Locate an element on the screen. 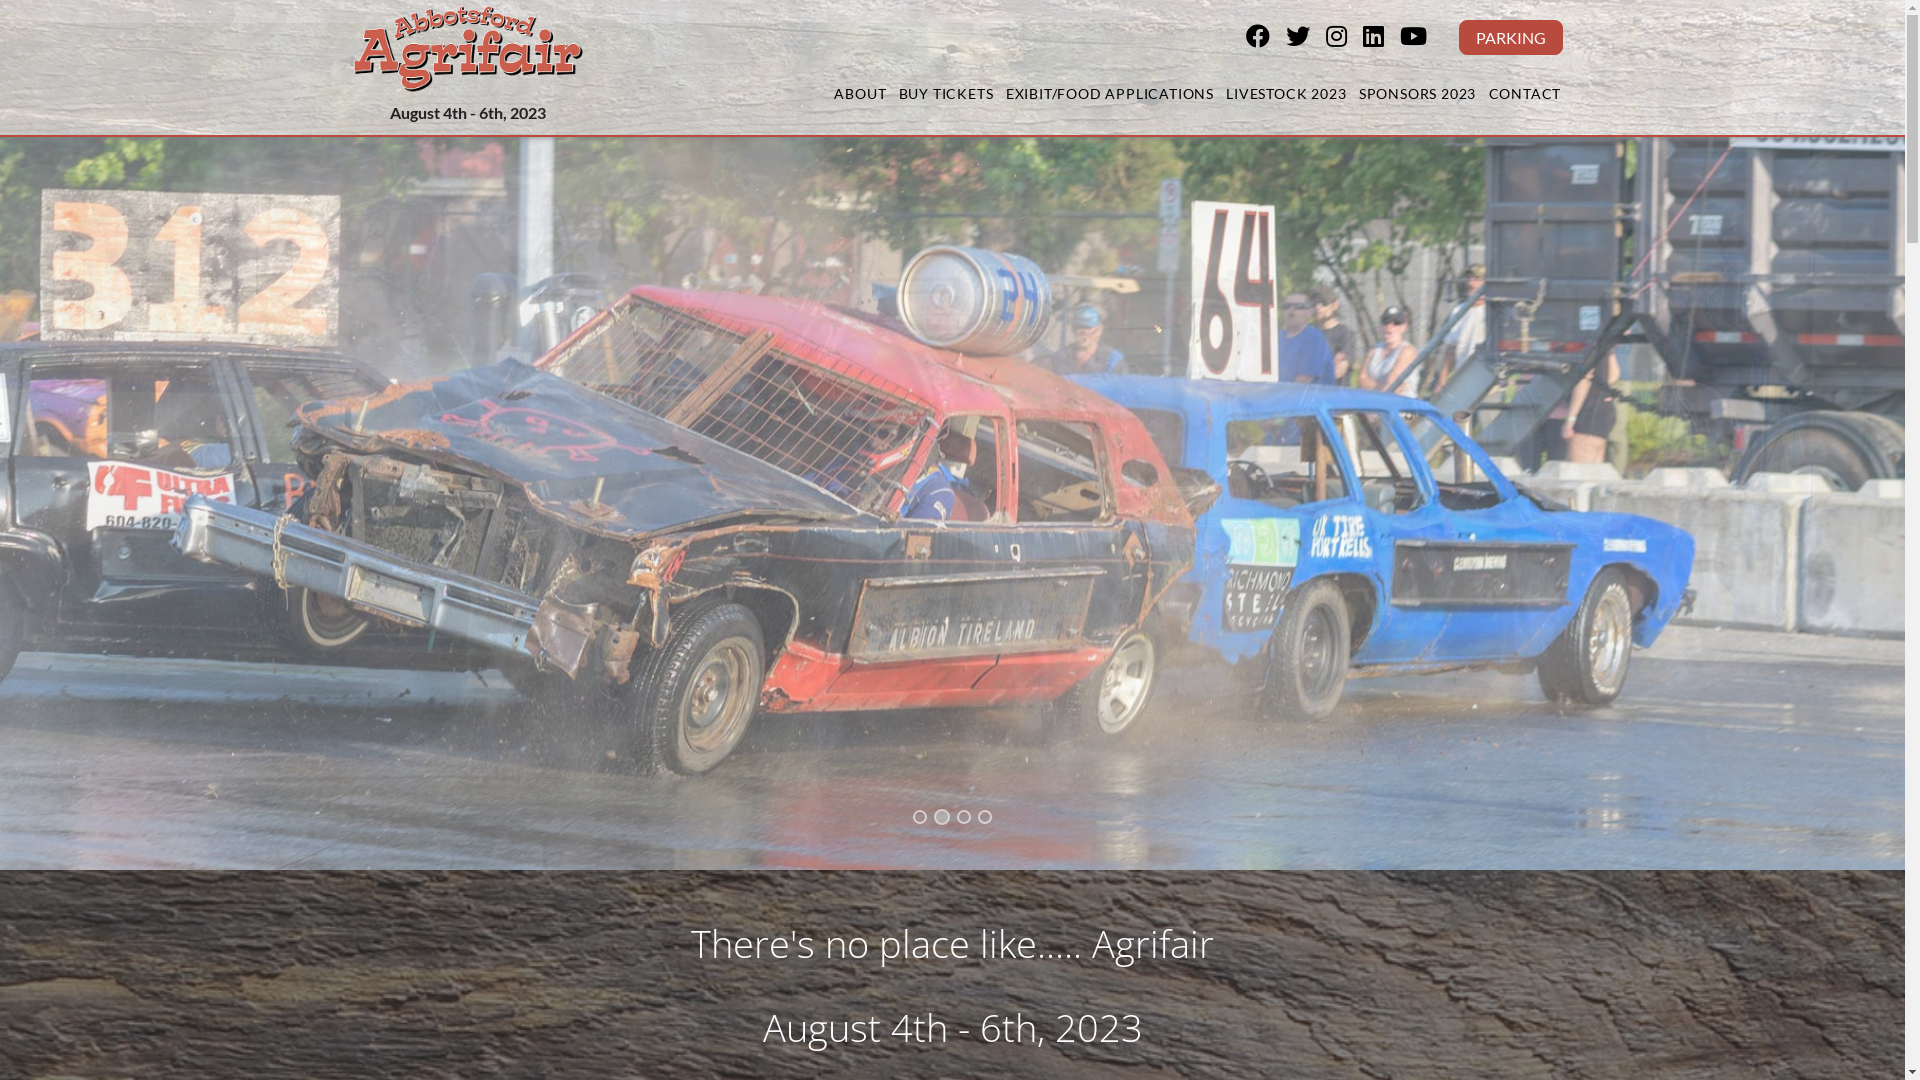 This screenshot has height=1080, width=1920. EXIBIT/FOOD APPLICATIONS is located at coordinates (1110, 94).